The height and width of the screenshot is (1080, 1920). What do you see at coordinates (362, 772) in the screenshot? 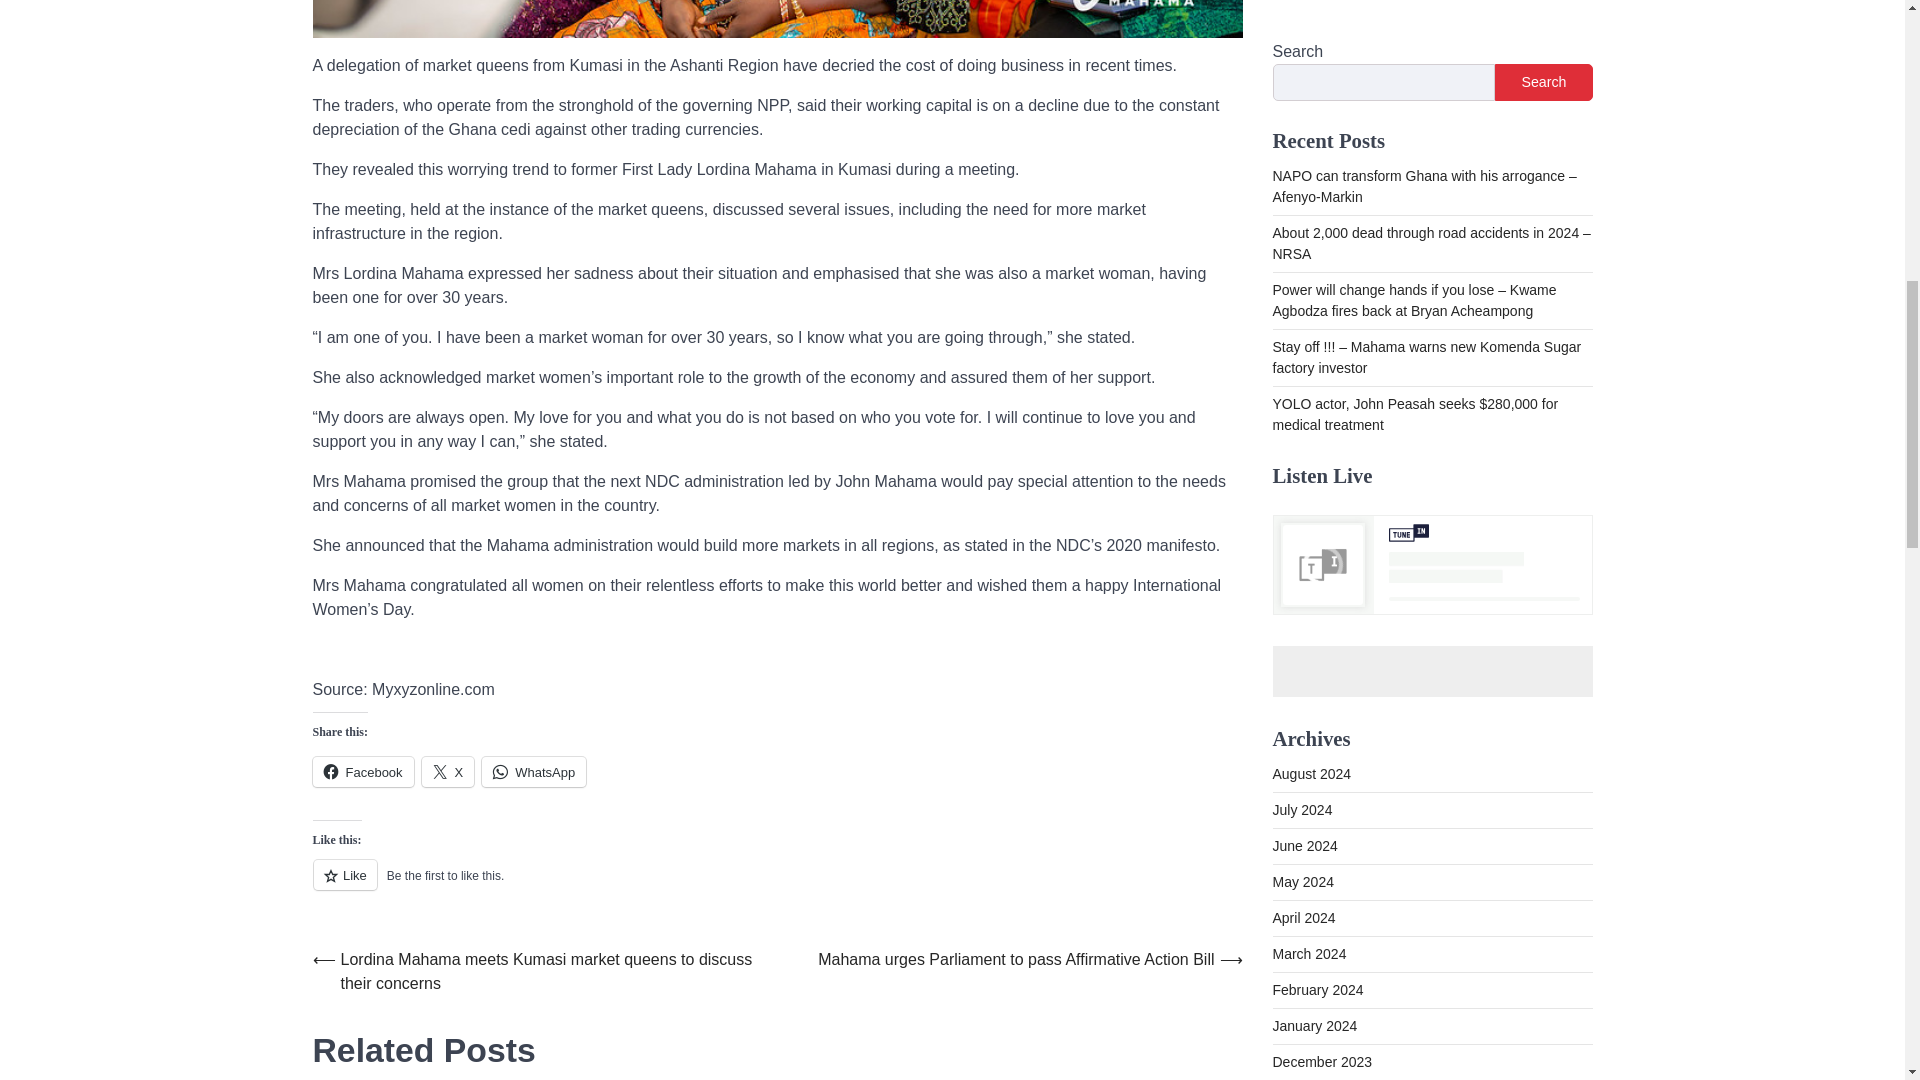
I see `Click to share on Facebook` at bounding box center [362, 772].